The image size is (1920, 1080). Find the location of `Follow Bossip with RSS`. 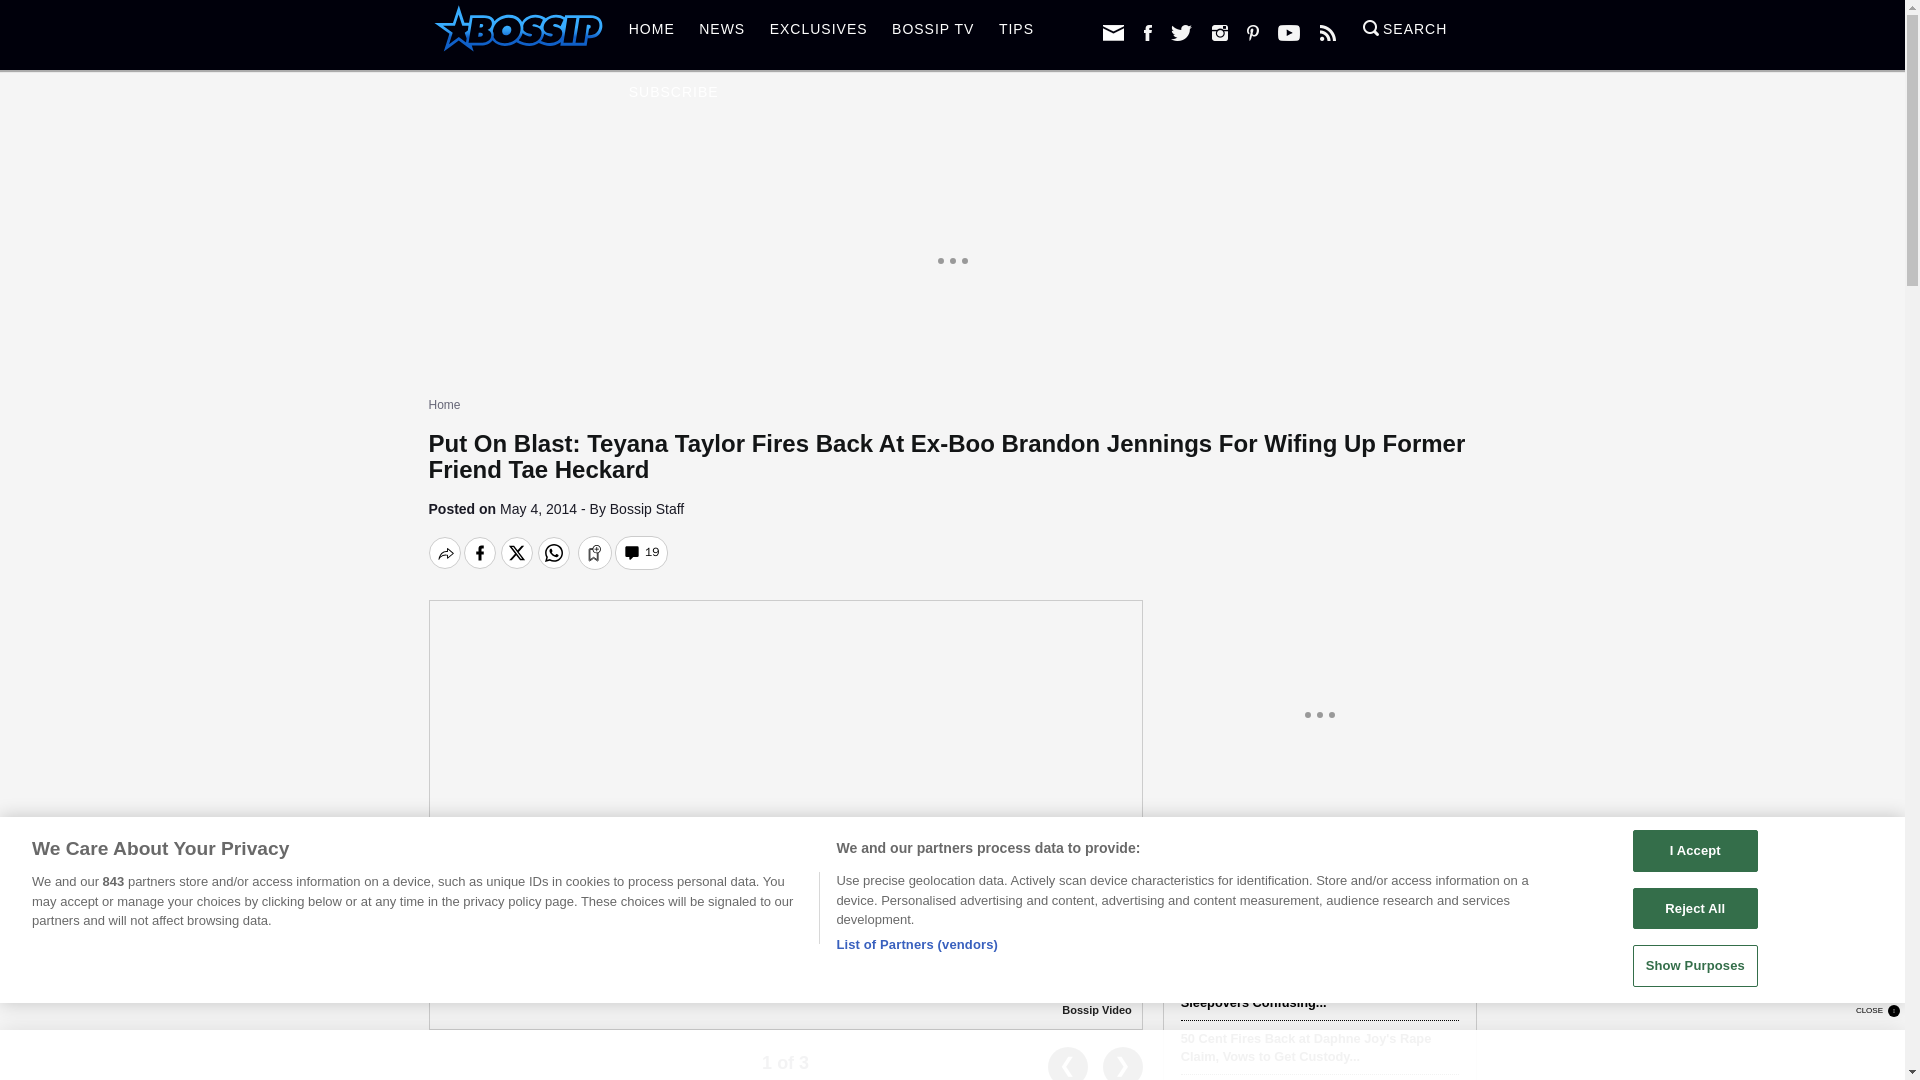

Follow Bossip with RSS is located at coordinates (1328, 32).